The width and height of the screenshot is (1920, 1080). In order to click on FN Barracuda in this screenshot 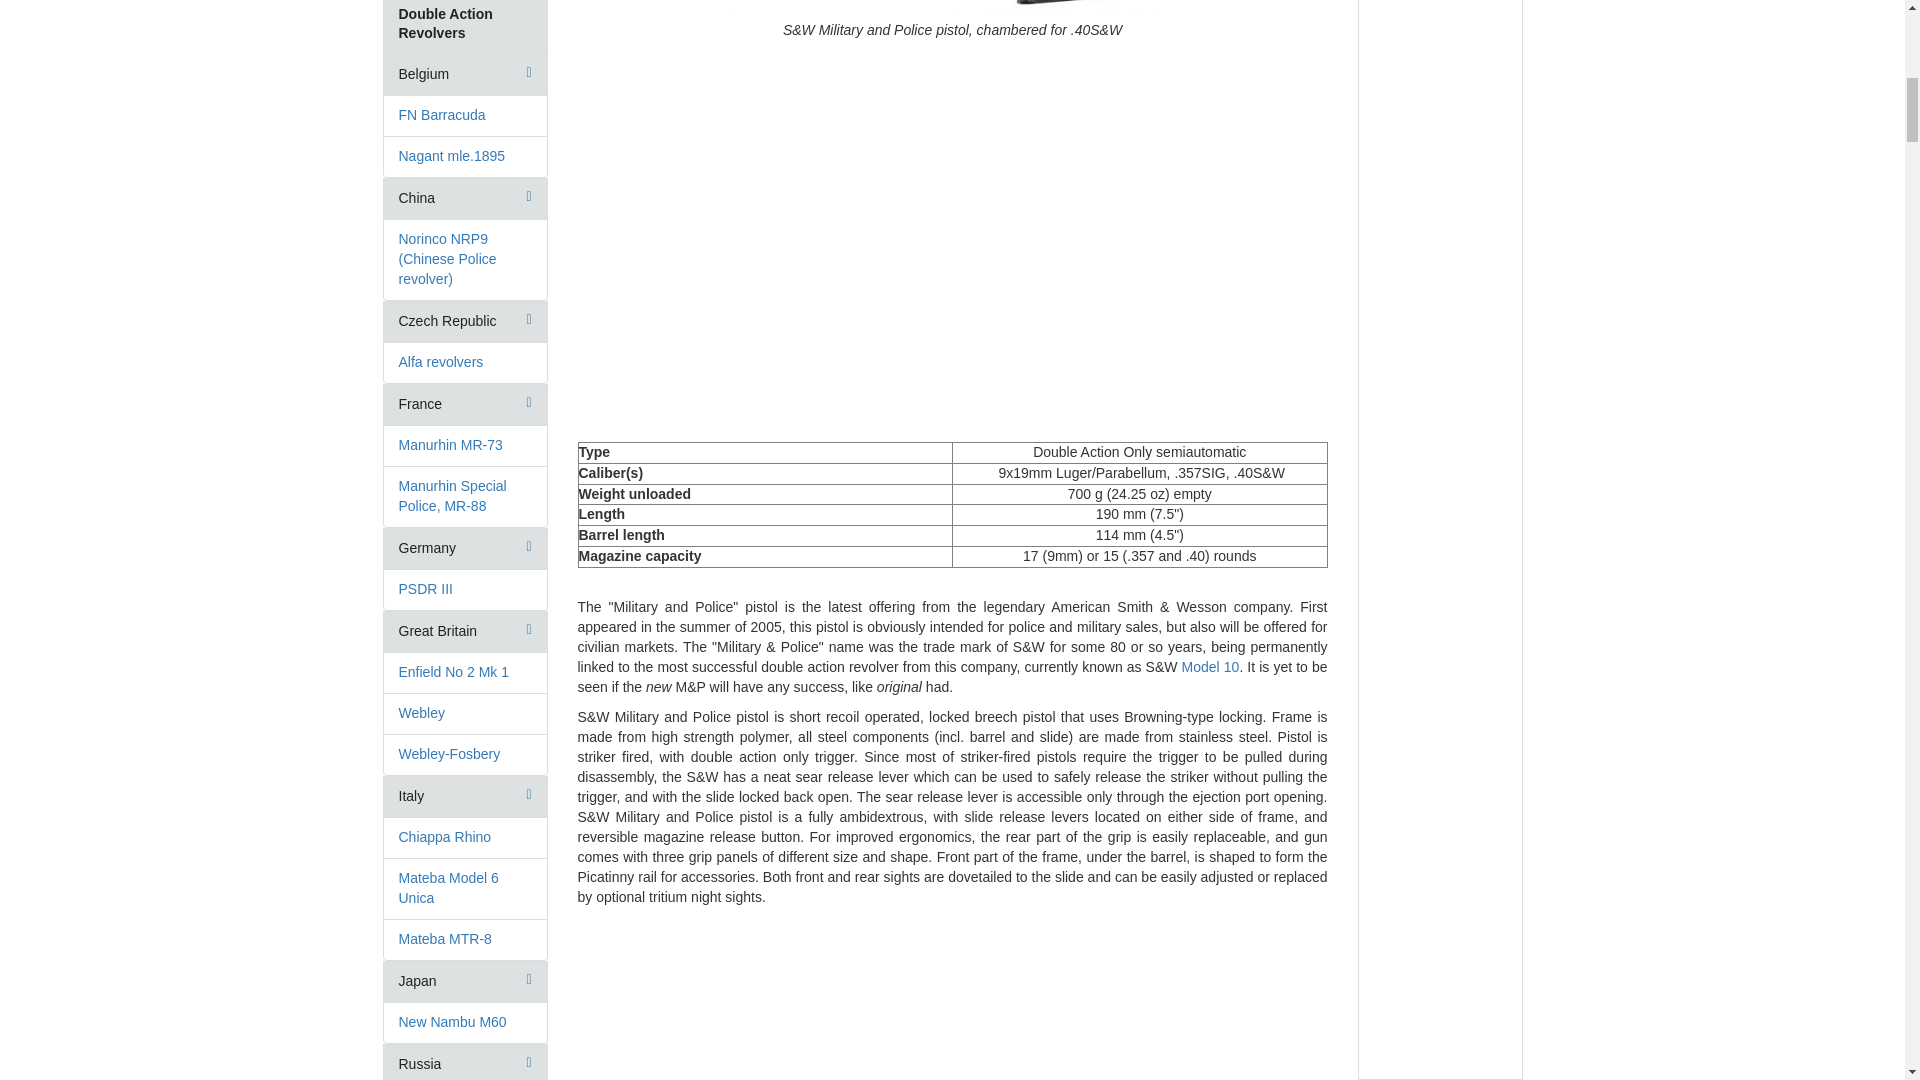, I will do `click(441, 114)`.